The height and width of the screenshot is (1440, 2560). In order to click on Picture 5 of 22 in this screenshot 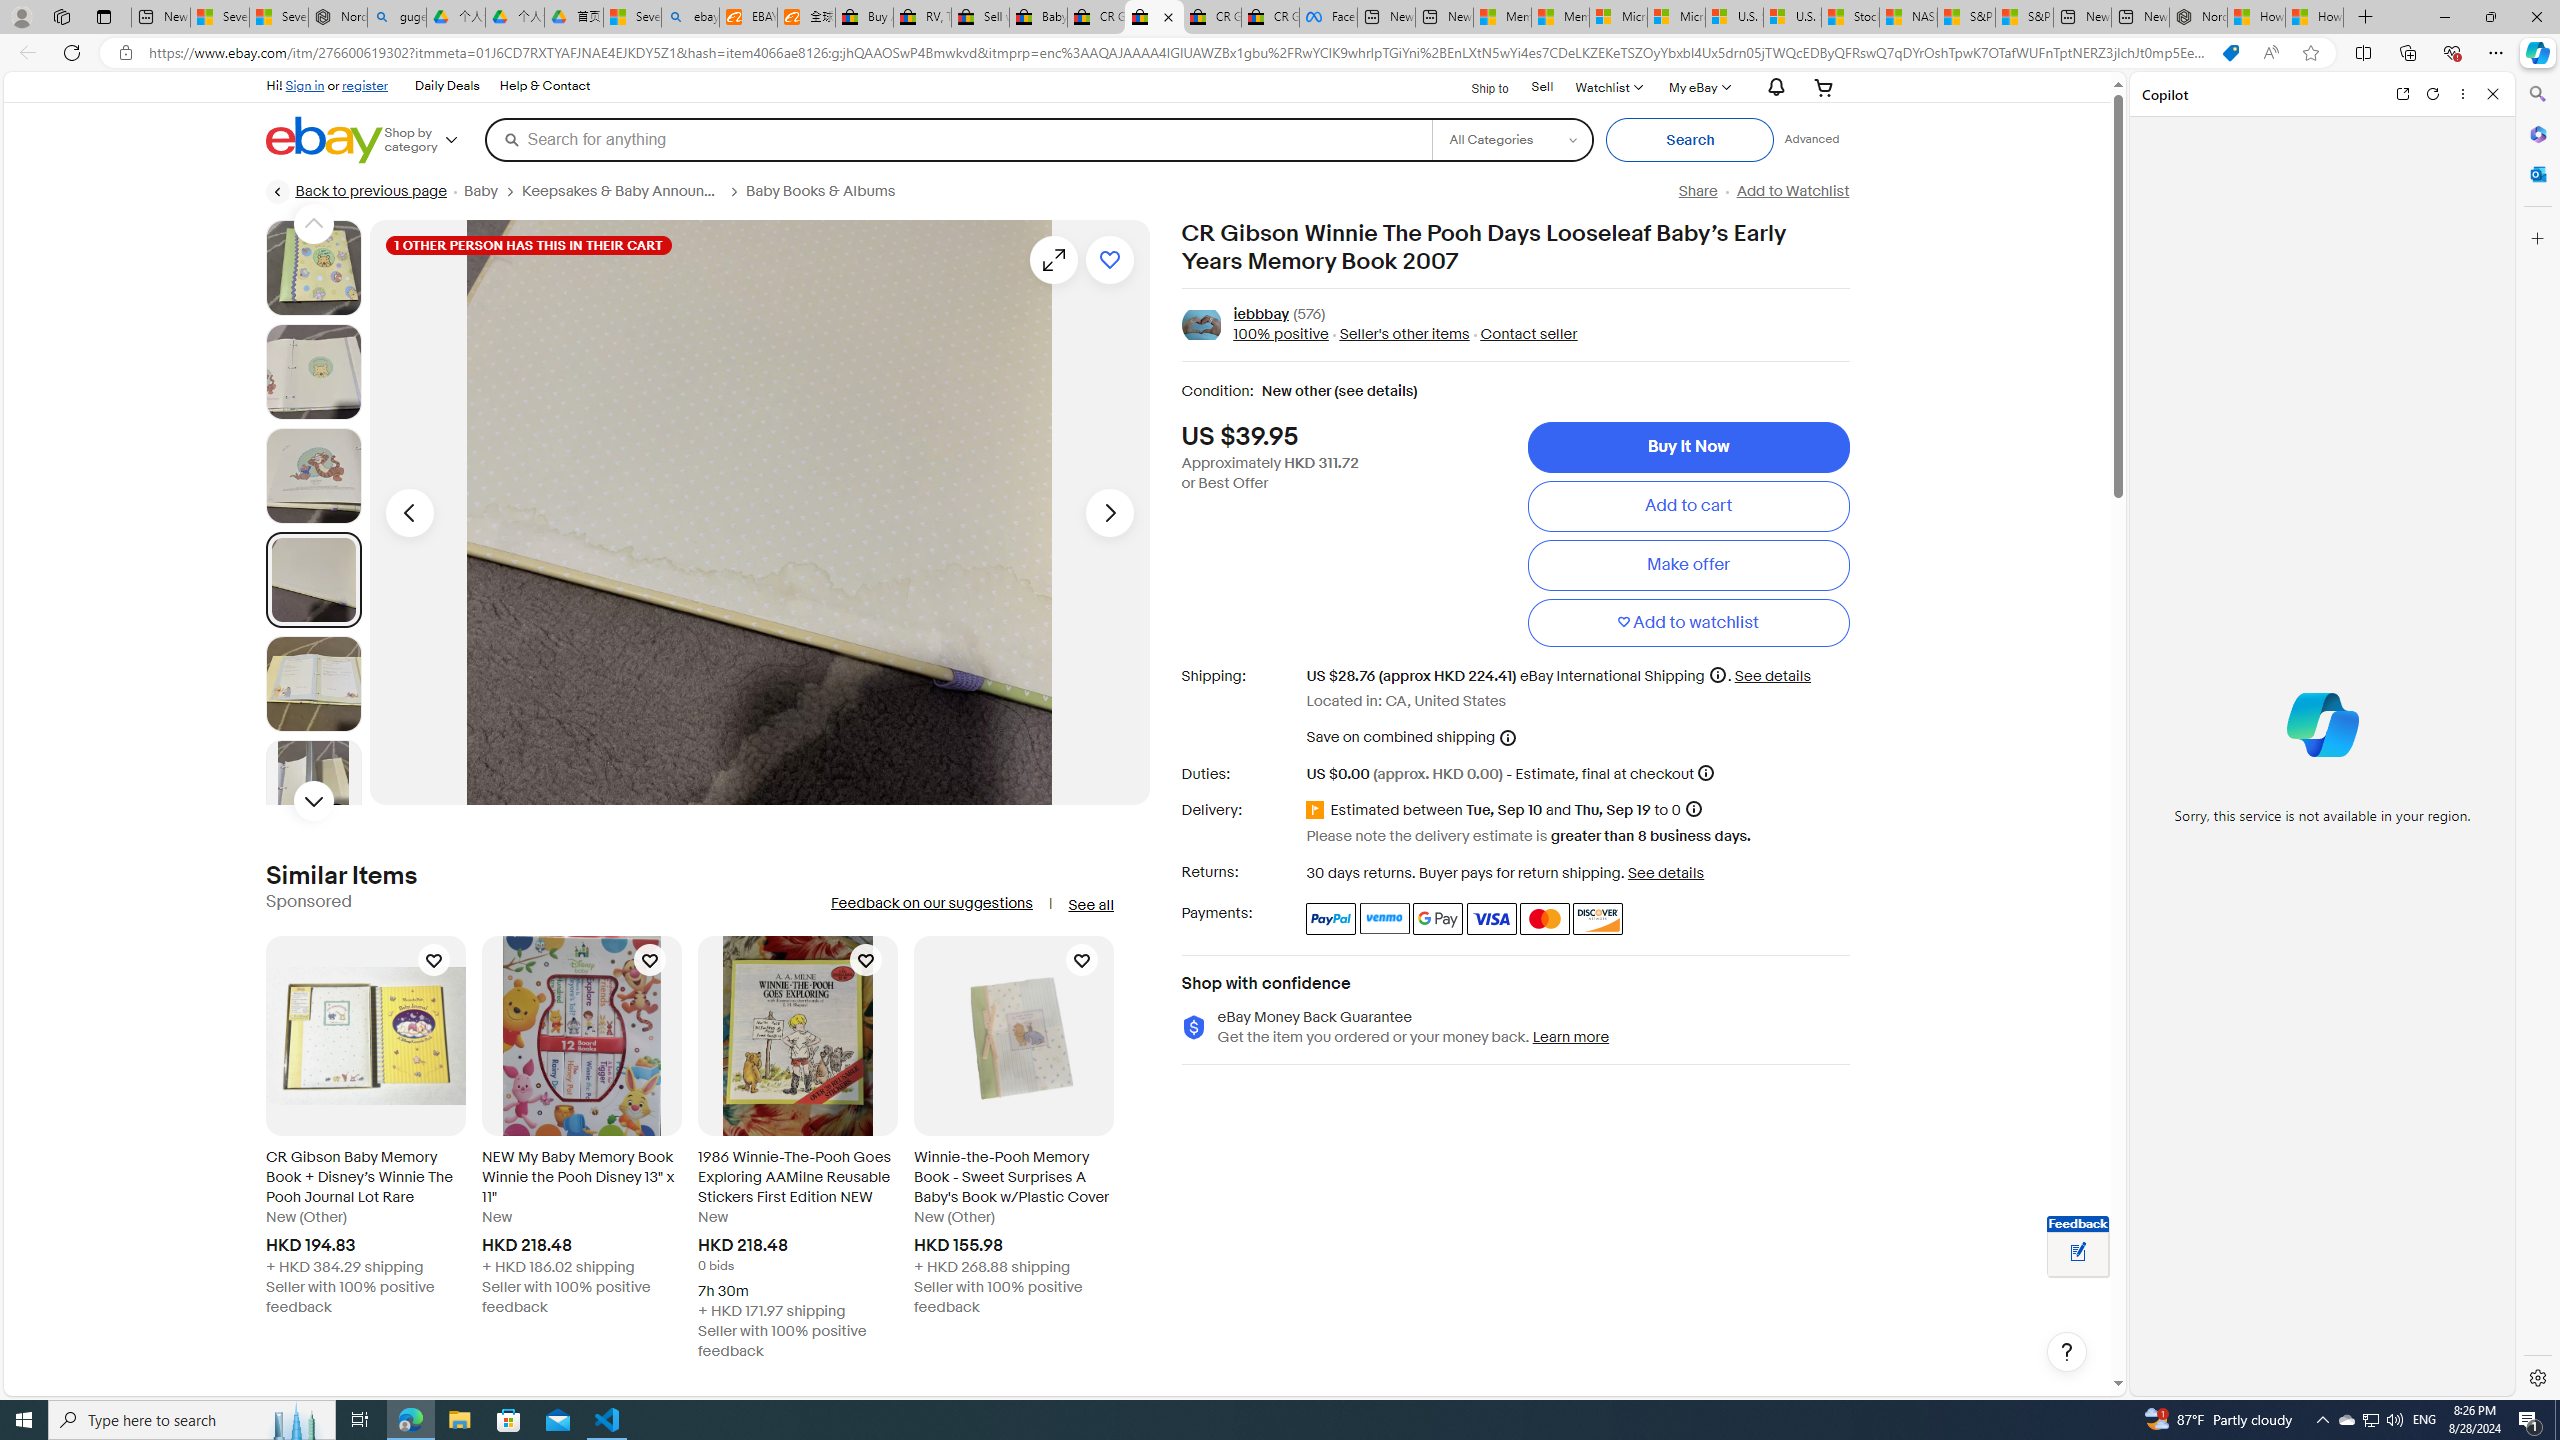, I will do `click(313, 684)`.